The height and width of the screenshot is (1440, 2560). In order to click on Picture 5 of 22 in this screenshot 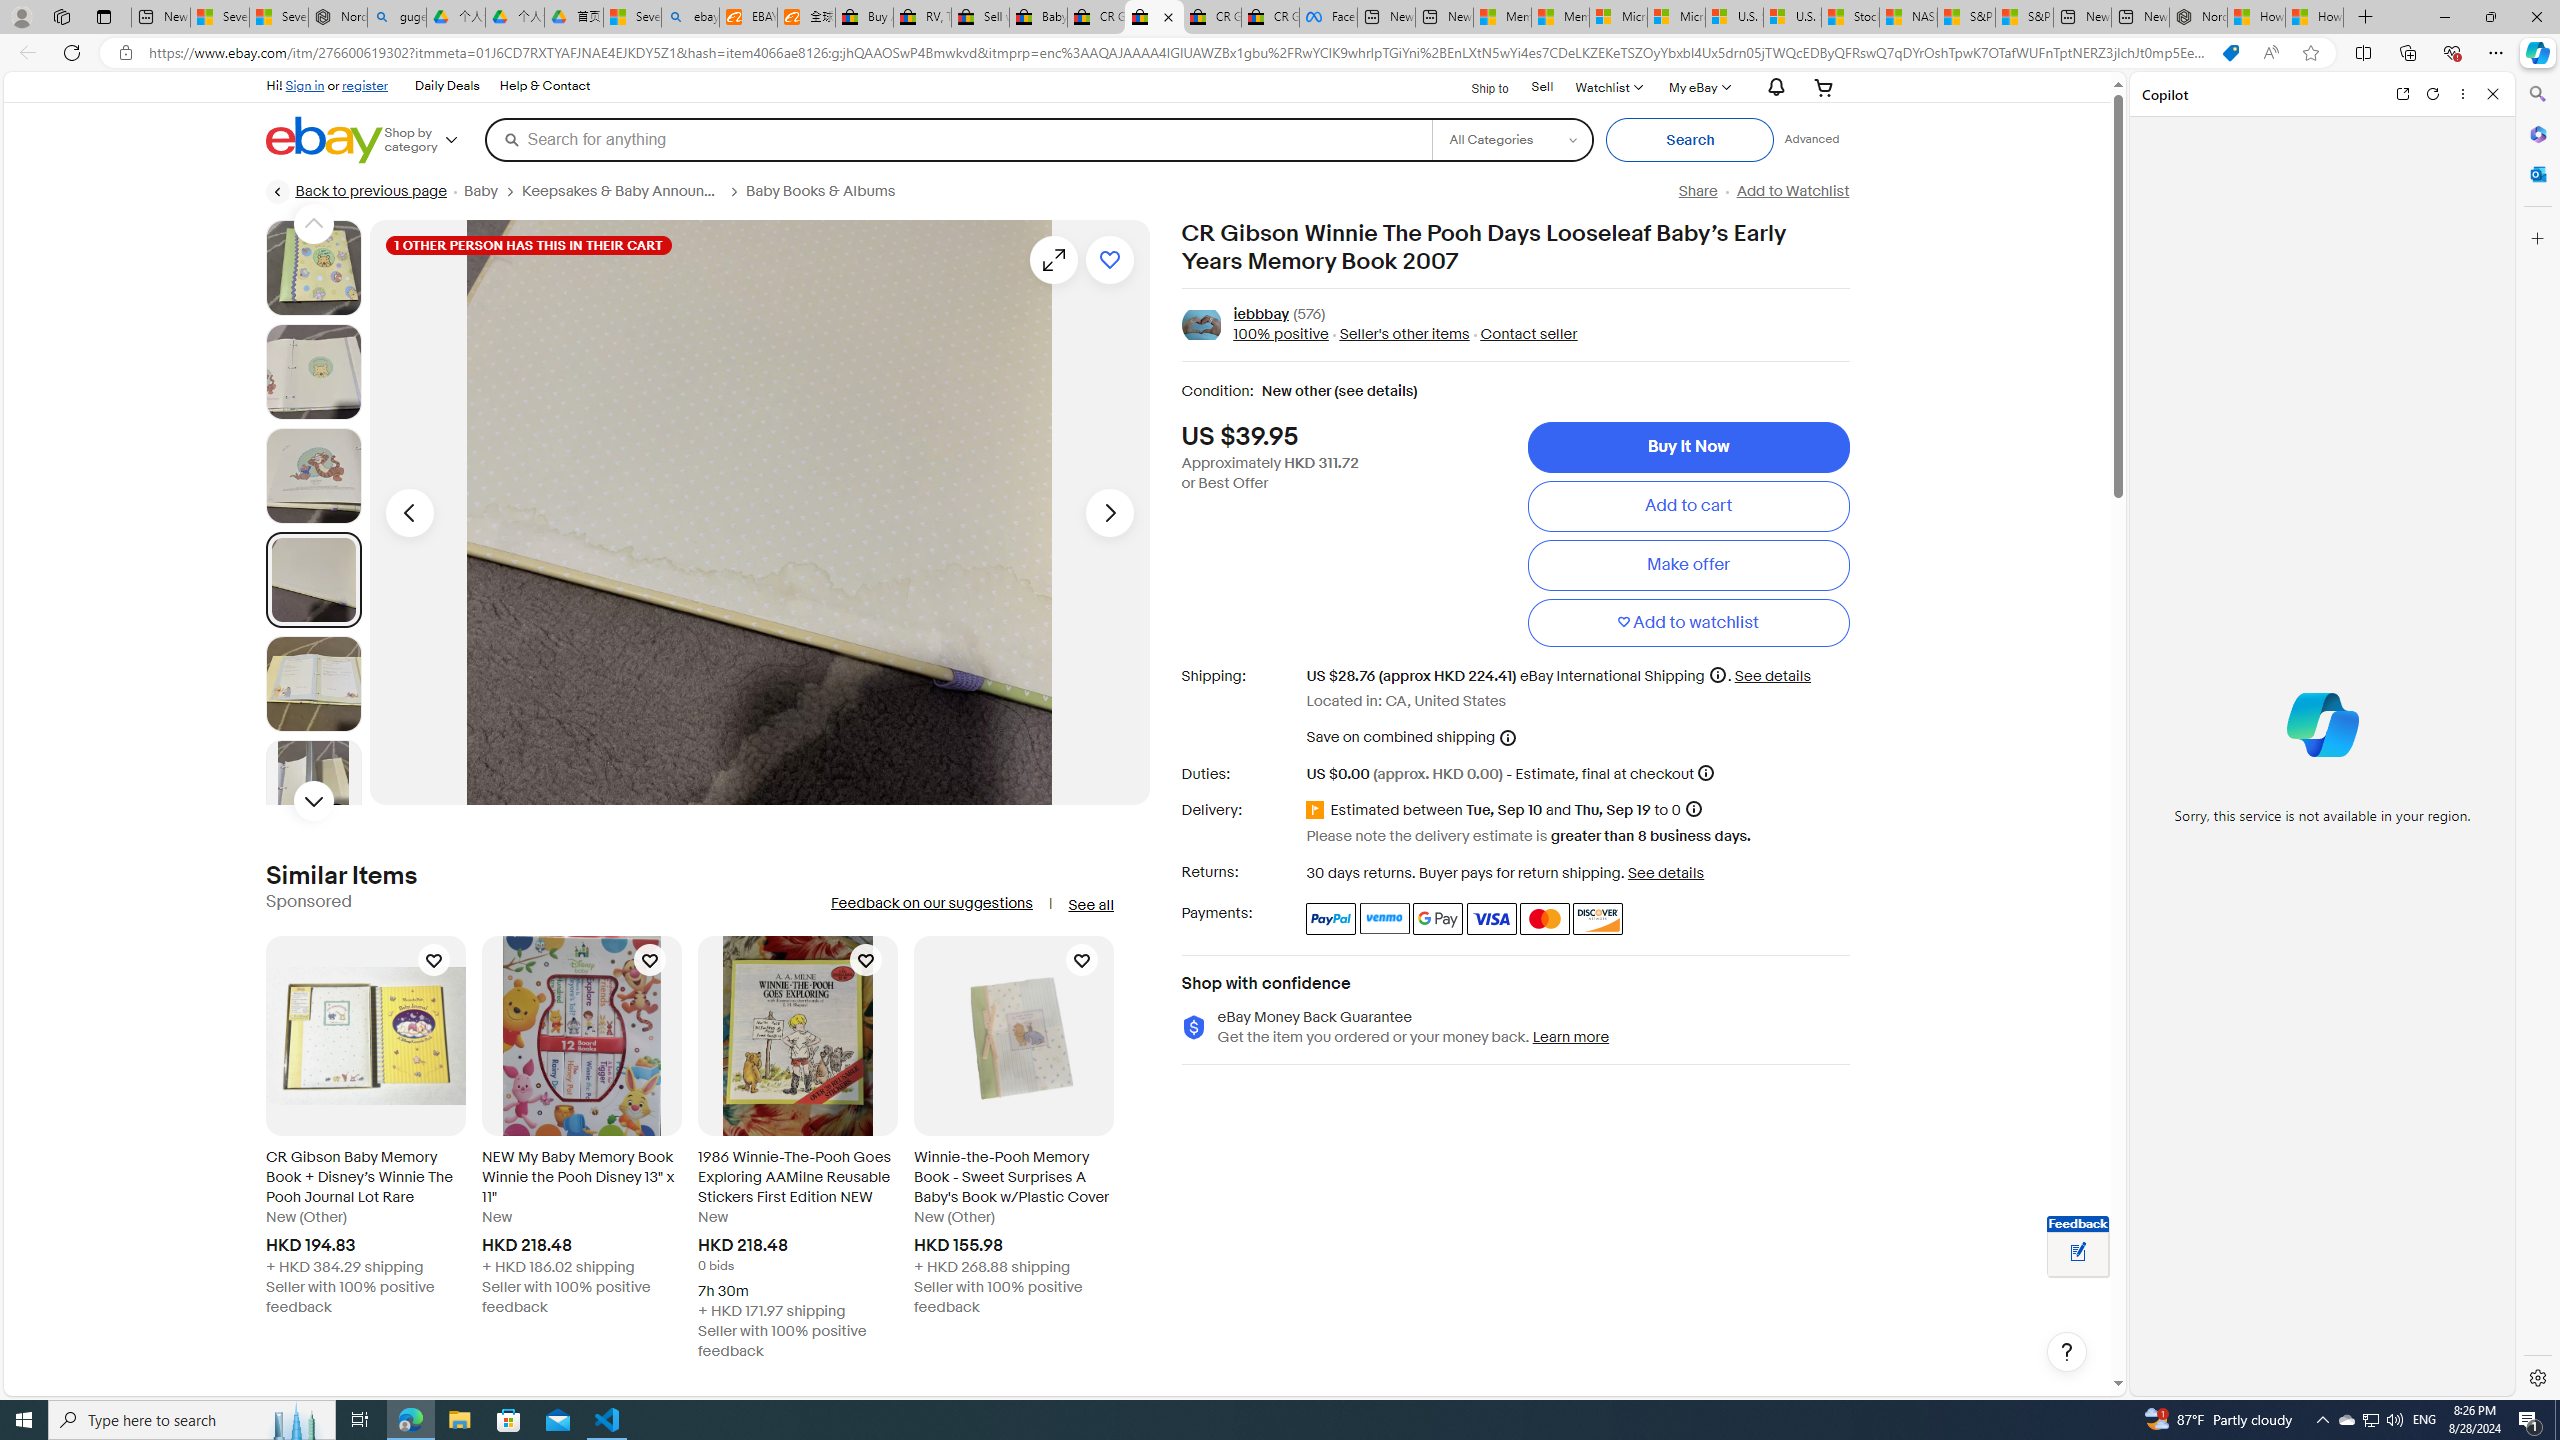, I will do `click(313, 684)`.